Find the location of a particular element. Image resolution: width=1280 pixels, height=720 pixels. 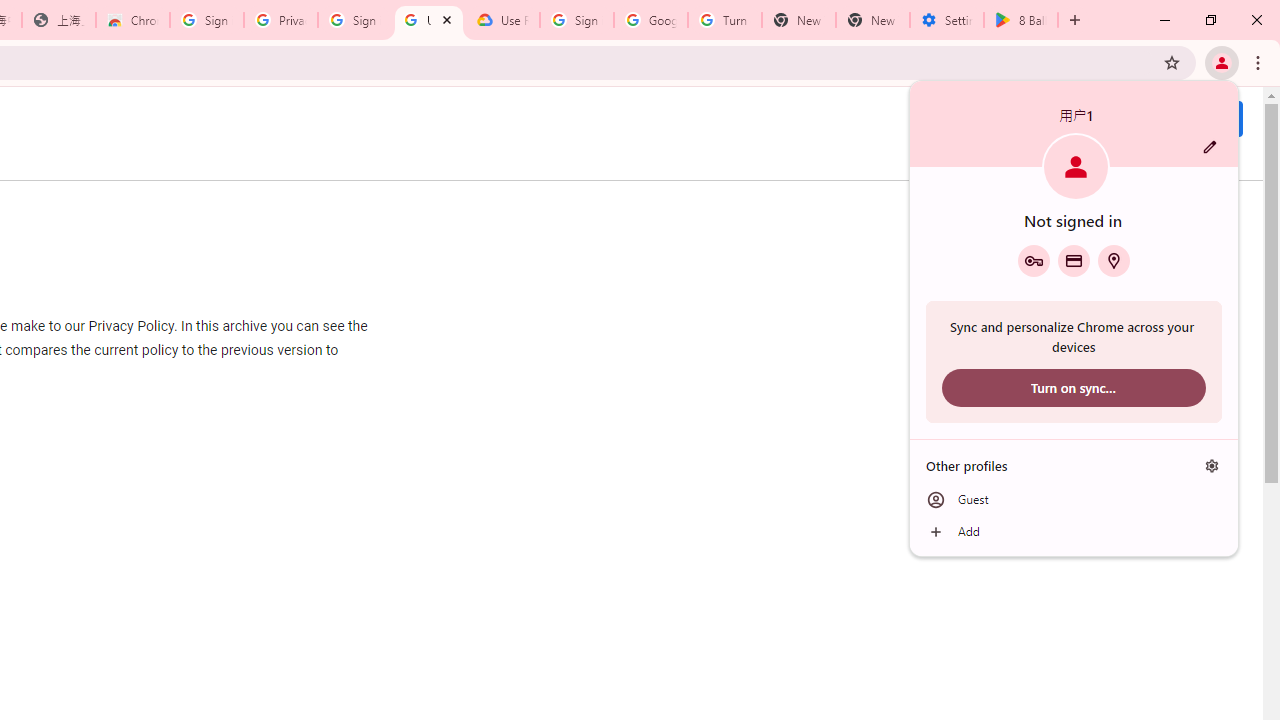

Turn cookies on or off - Computer - Google Account Help is located at coordinates (724, 20).